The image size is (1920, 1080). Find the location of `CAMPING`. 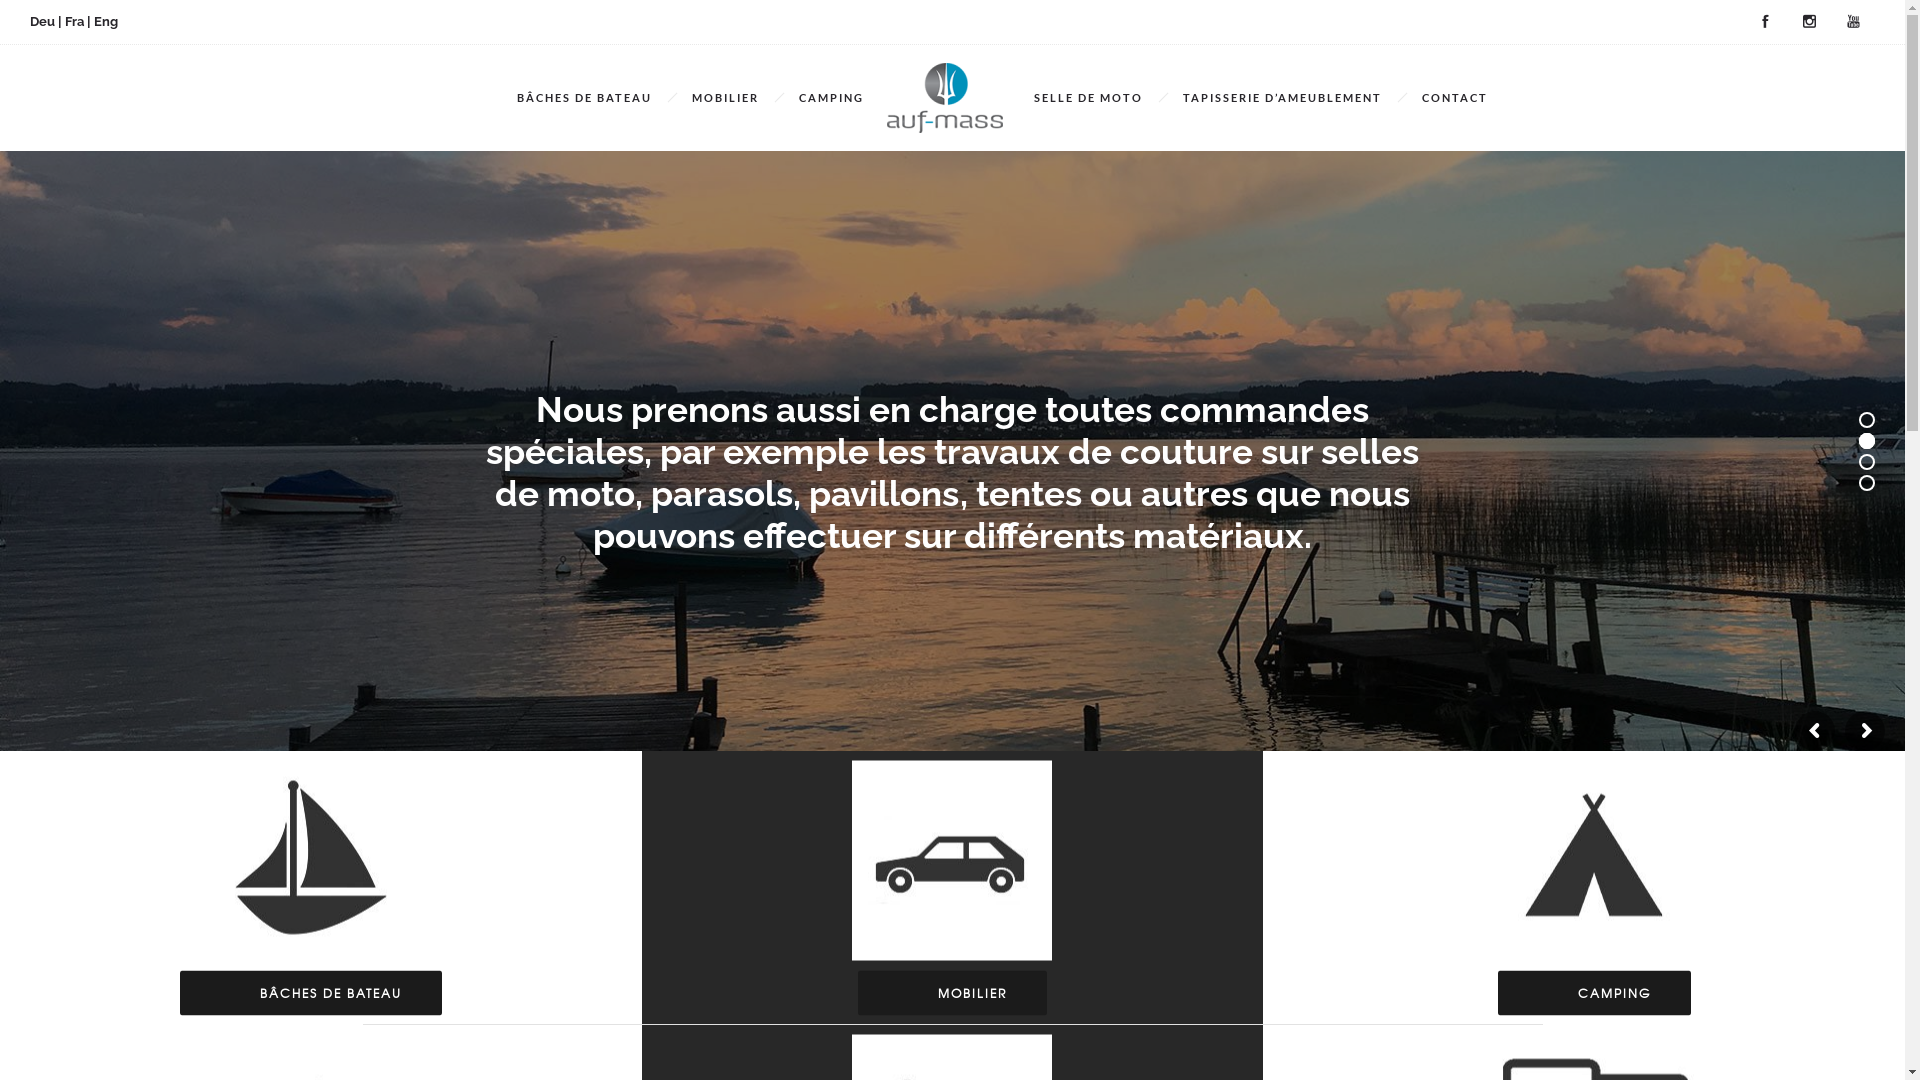

CAMPING is located at coordinates (1594, 994).